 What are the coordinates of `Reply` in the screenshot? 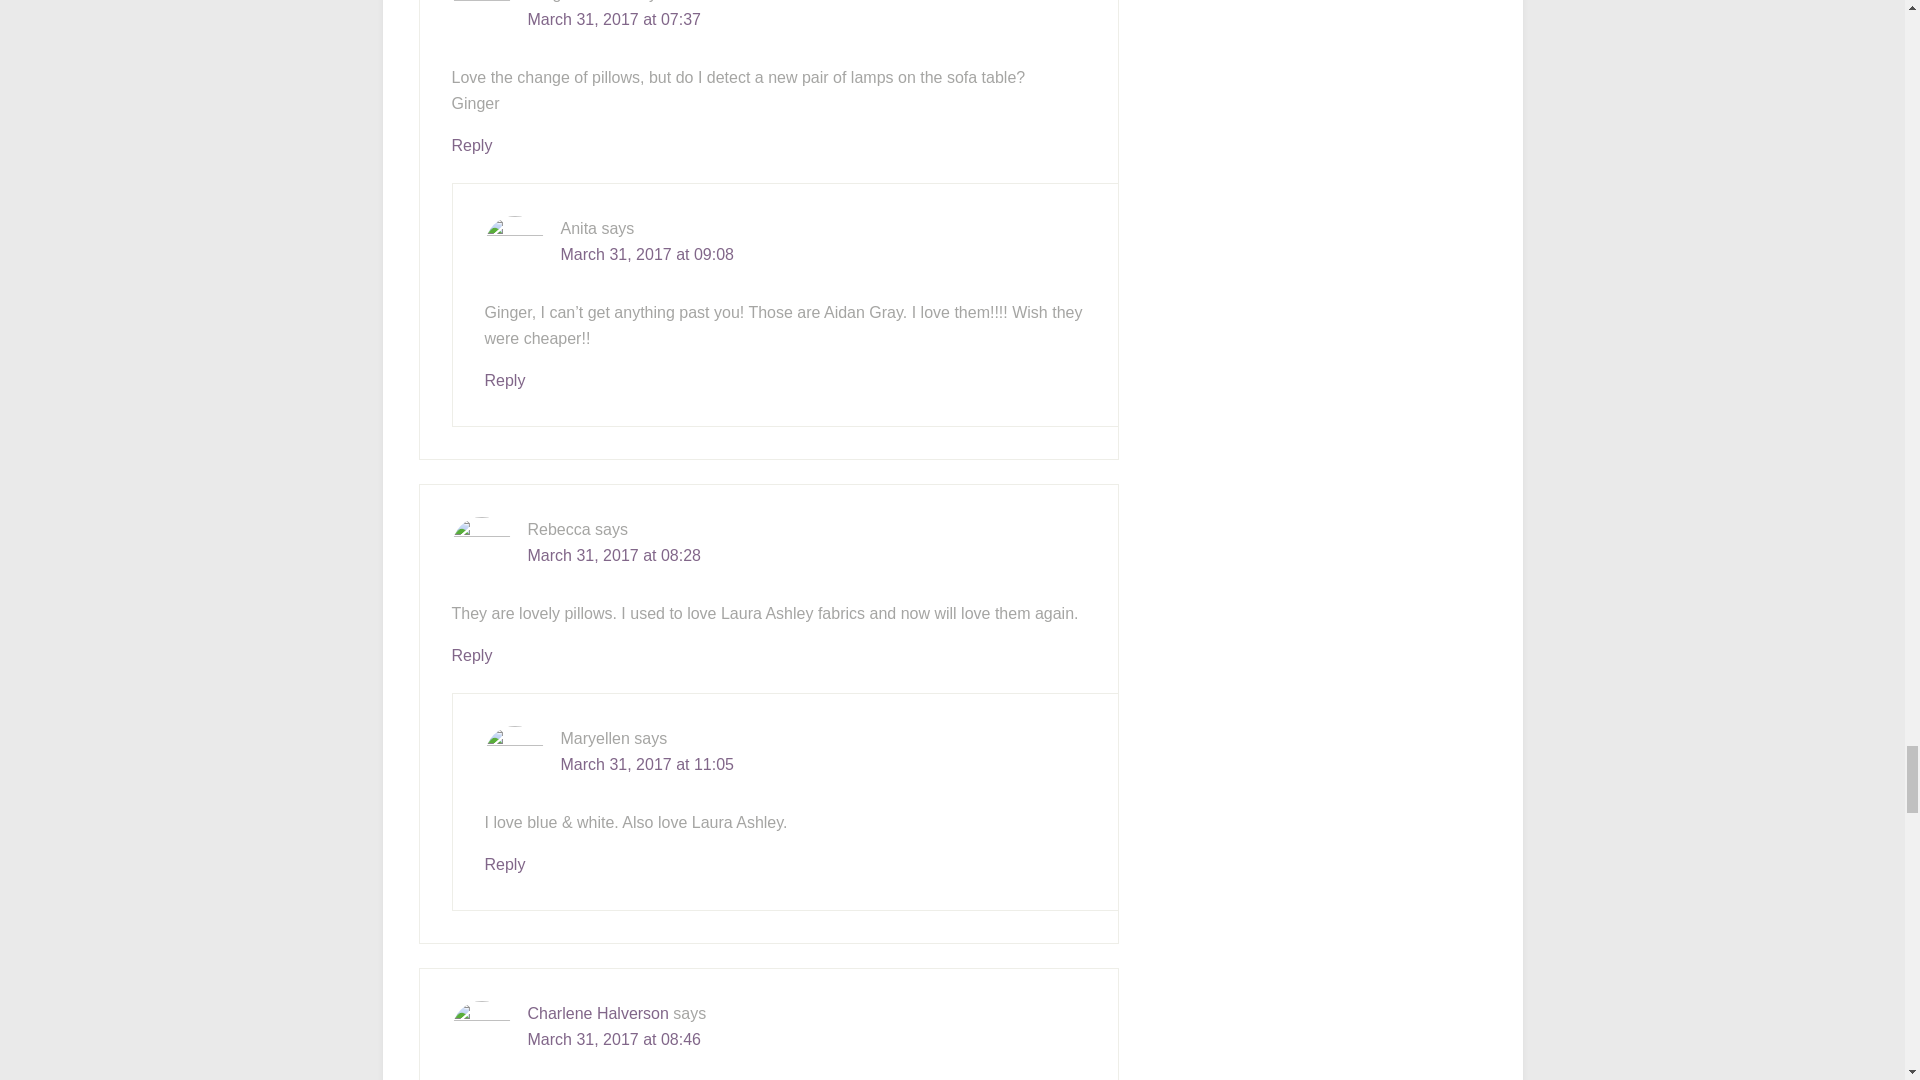 It's located at (504, 380).